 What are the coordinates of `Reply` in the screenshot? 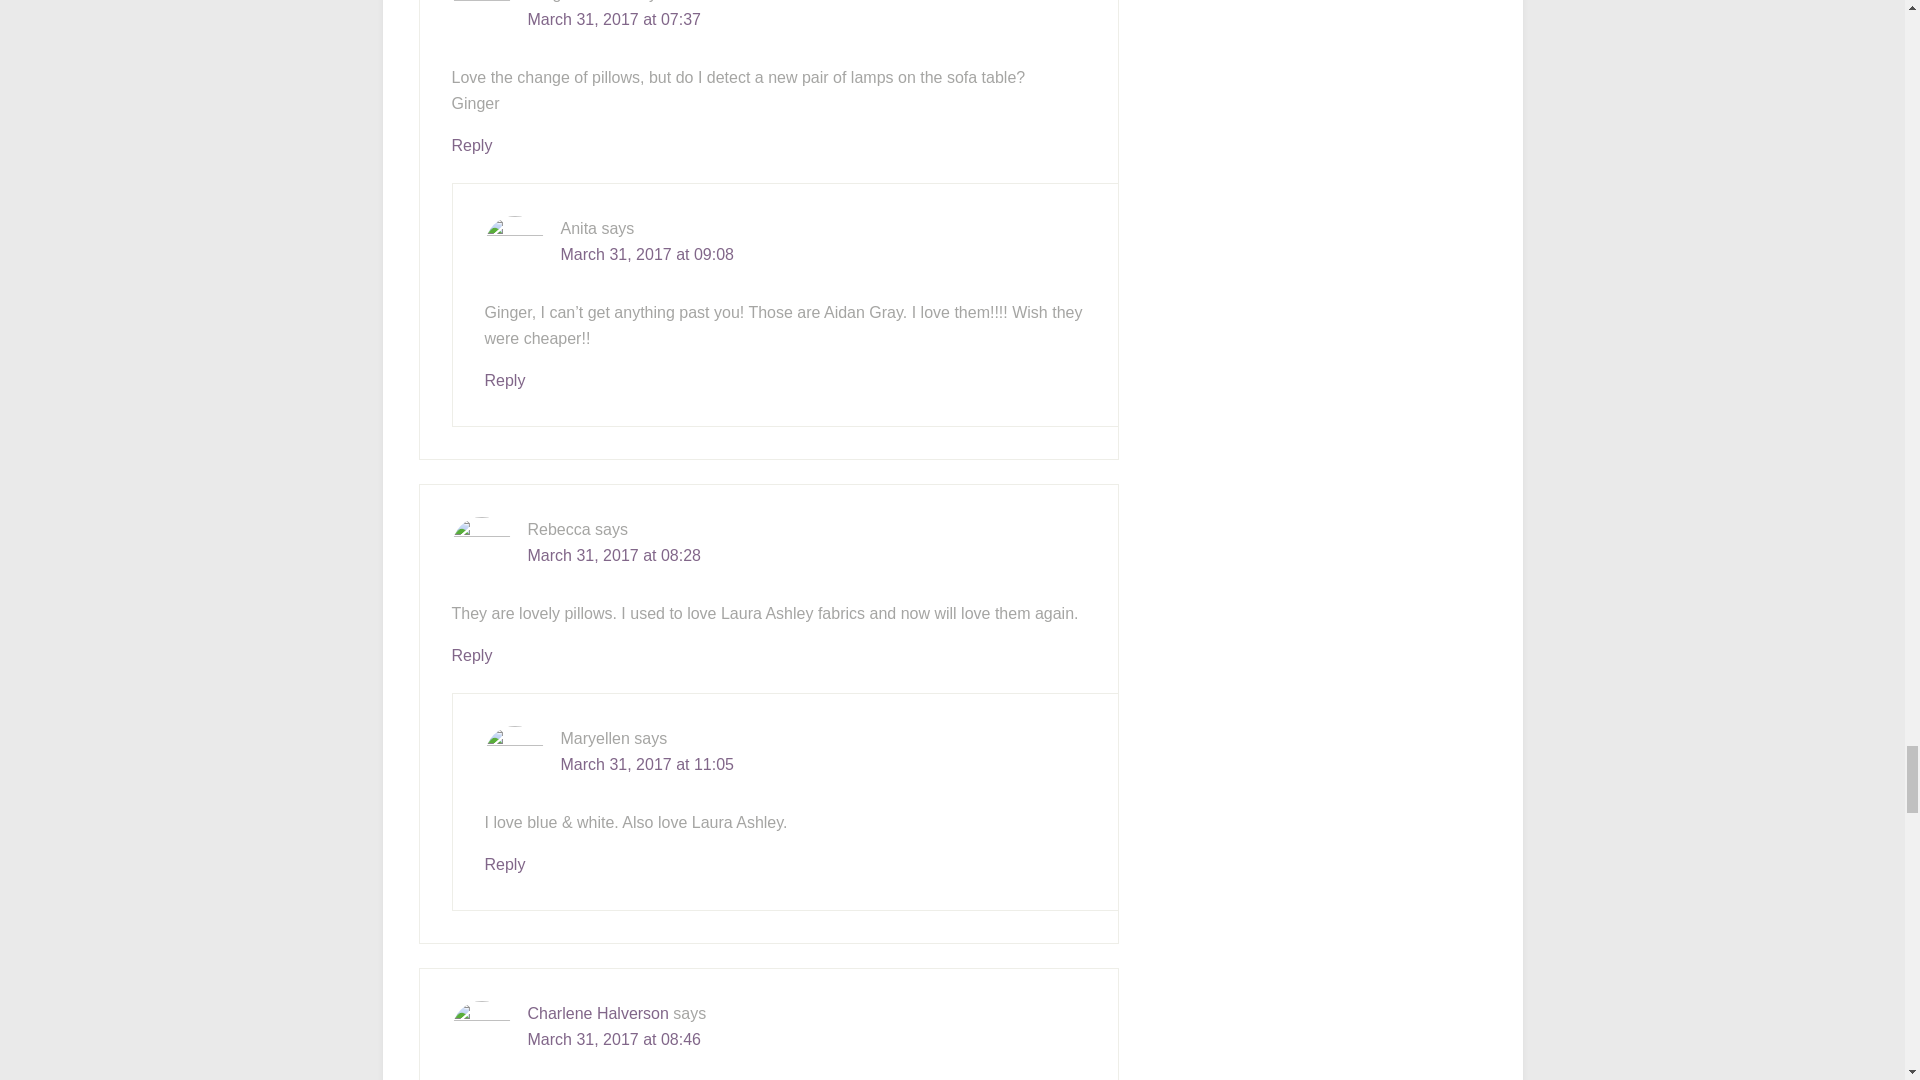 It's located at (504, 380).